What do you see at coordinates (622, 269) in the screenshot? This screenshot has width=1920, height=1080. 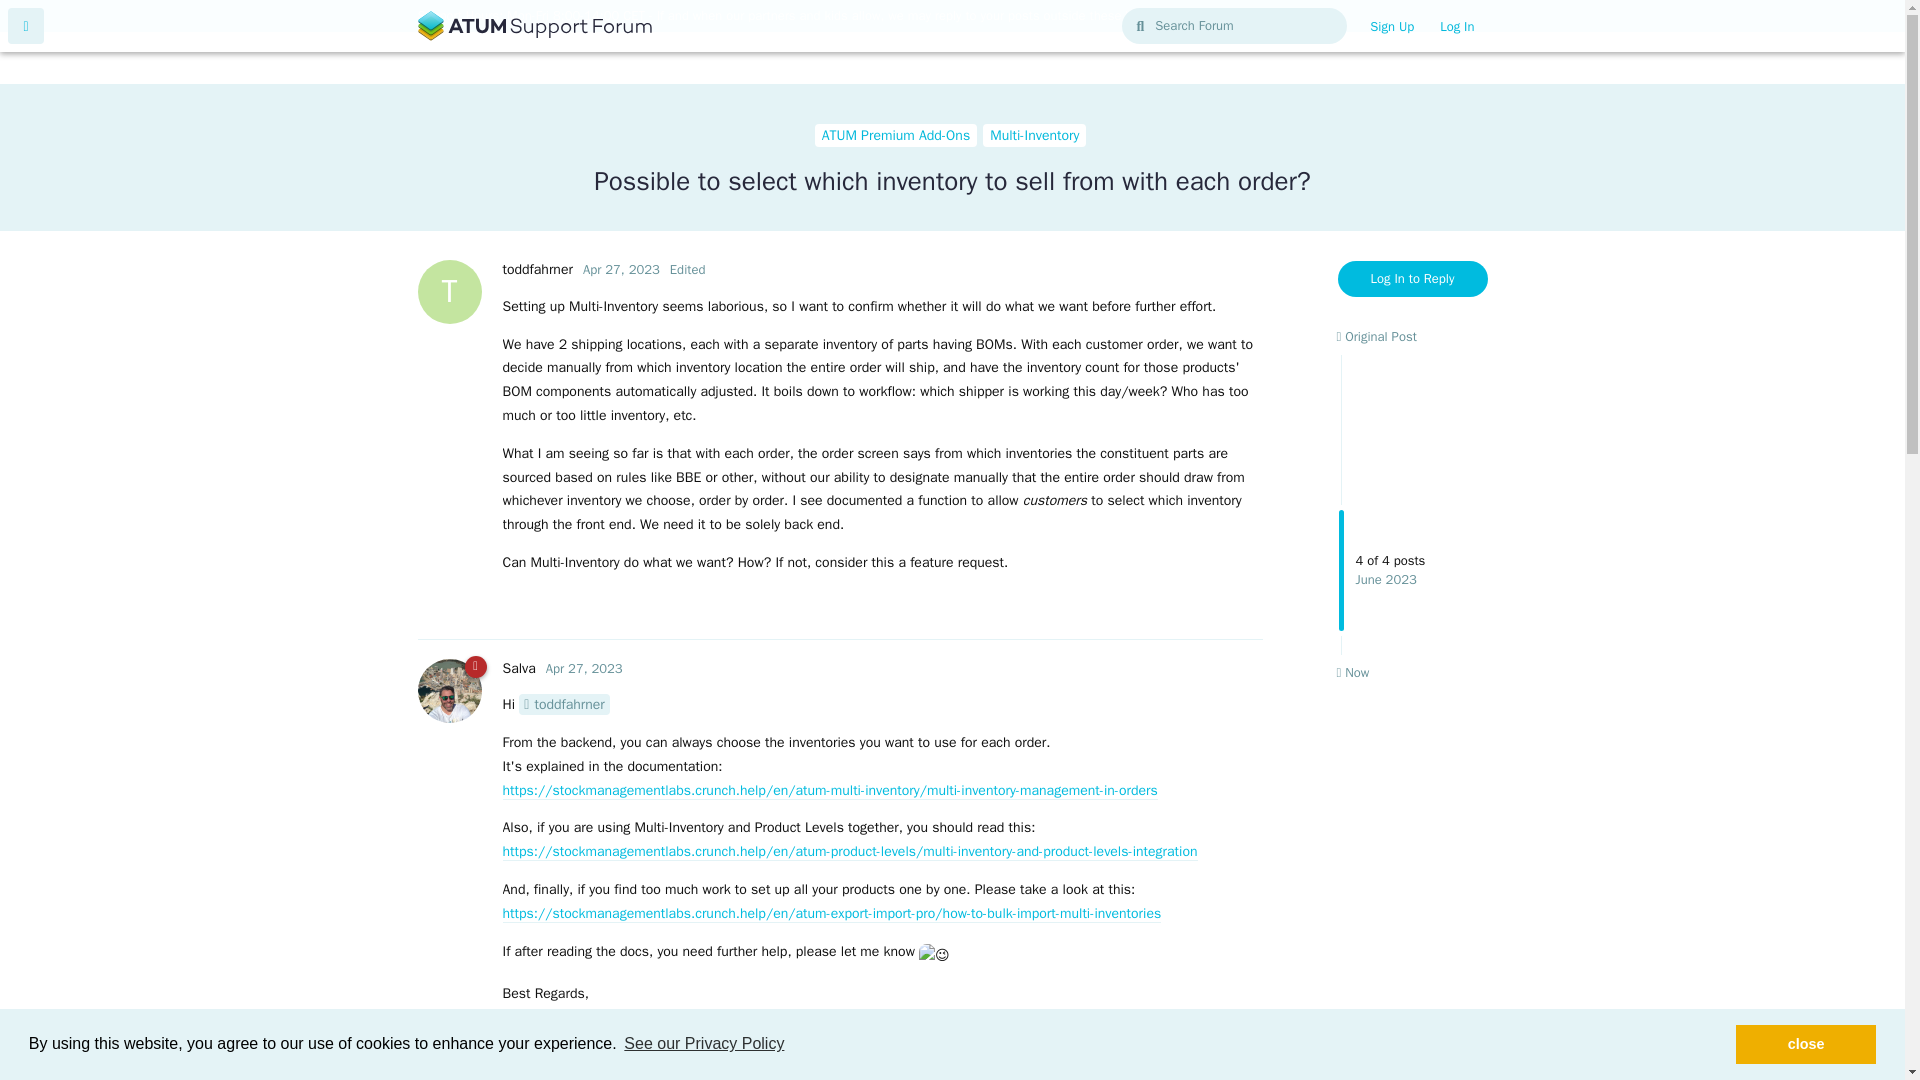 I see `ATUM Premium Add-Ons` at bounding box center [622, 269].